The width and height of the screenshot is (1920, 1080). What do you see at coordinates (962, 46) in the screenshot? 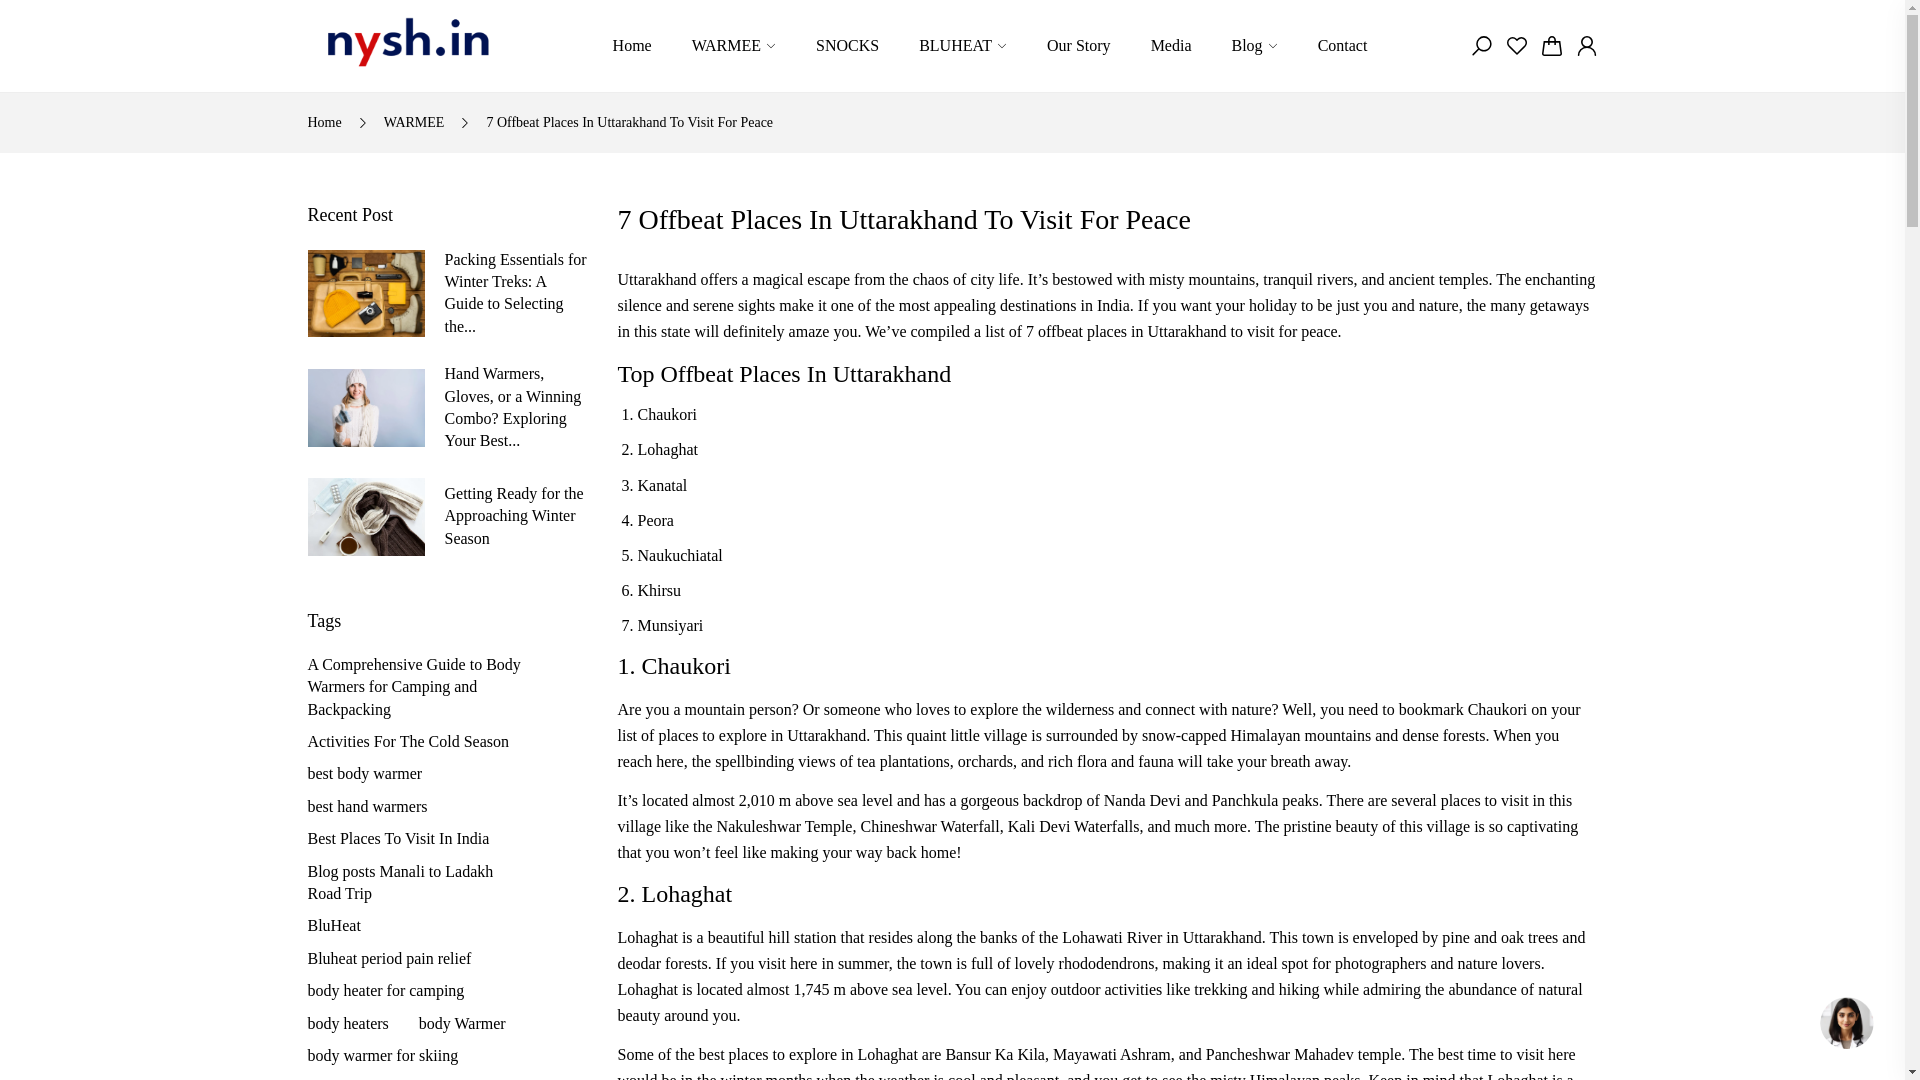
I see `BLUHEAT` at bounding box center [962, 46].